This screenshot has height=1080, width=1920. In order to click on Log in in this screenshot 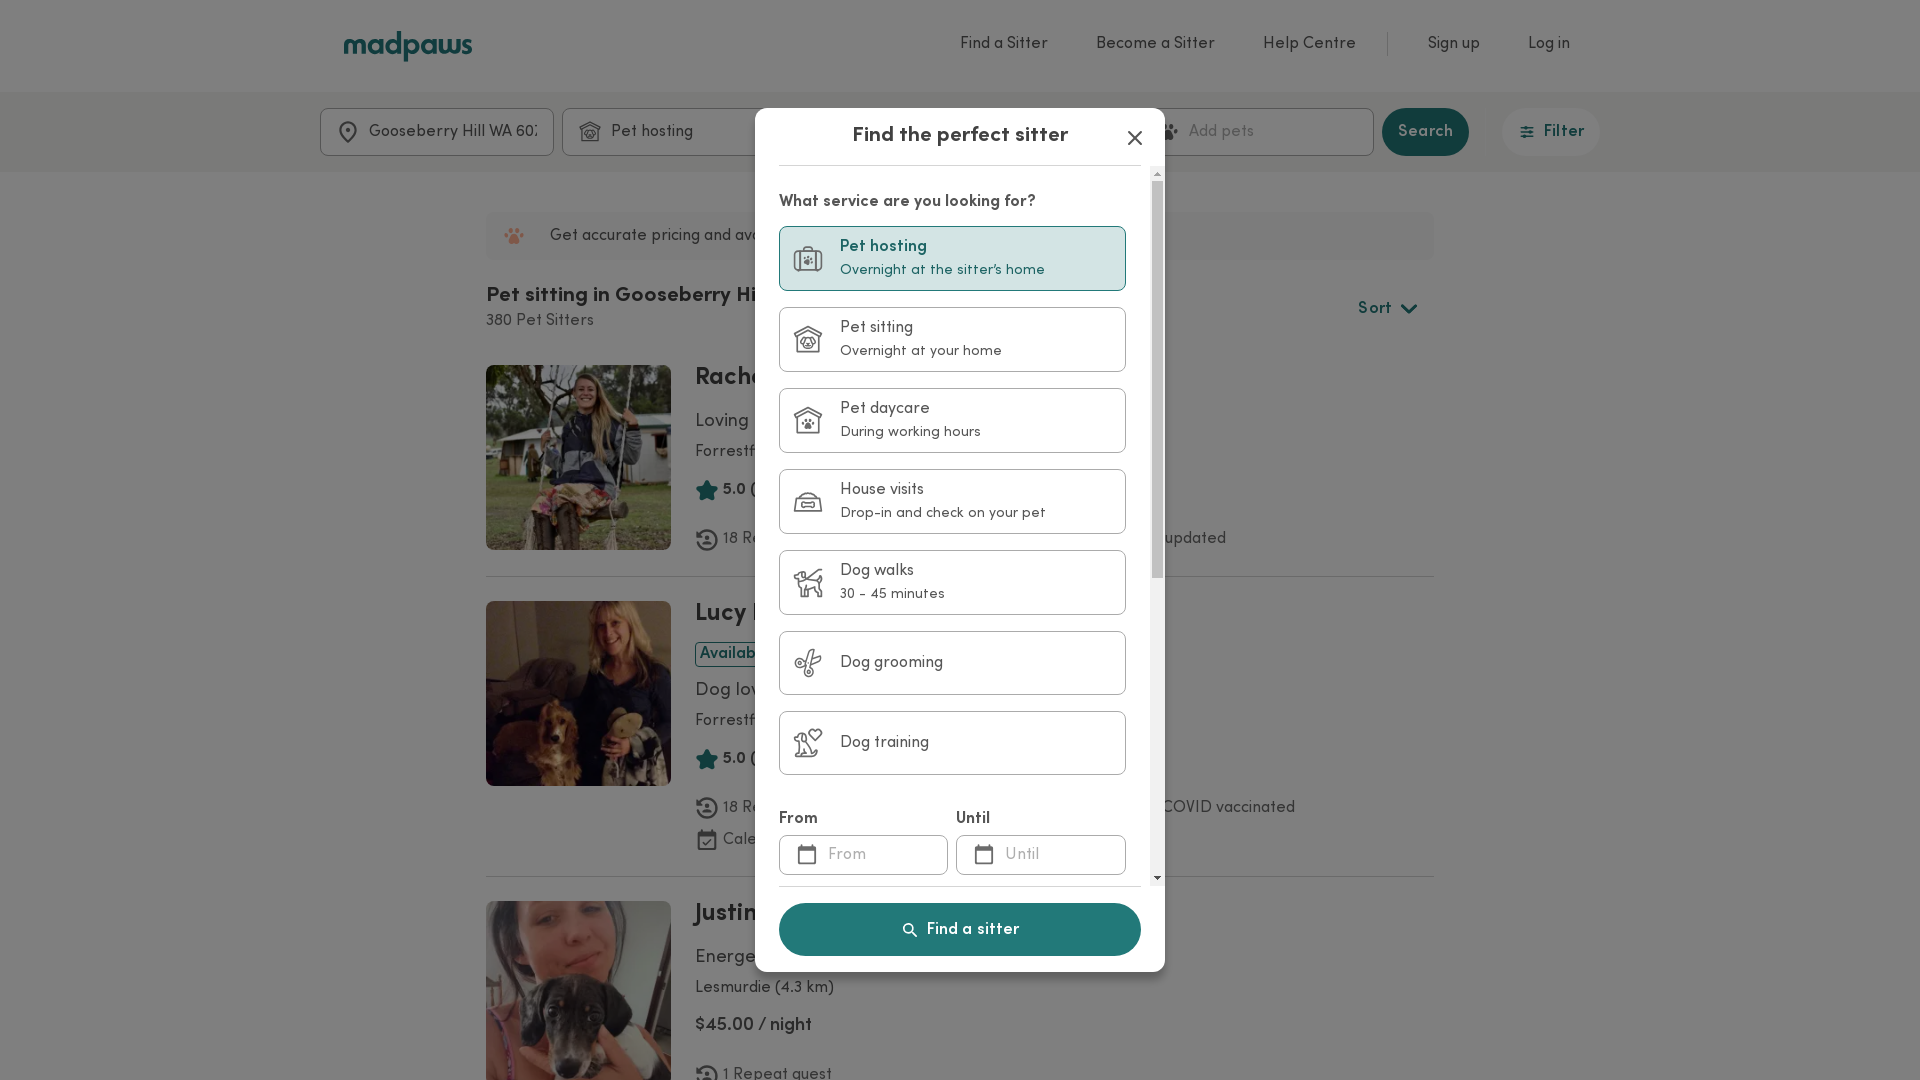, I will do `click(1552, 44)`.